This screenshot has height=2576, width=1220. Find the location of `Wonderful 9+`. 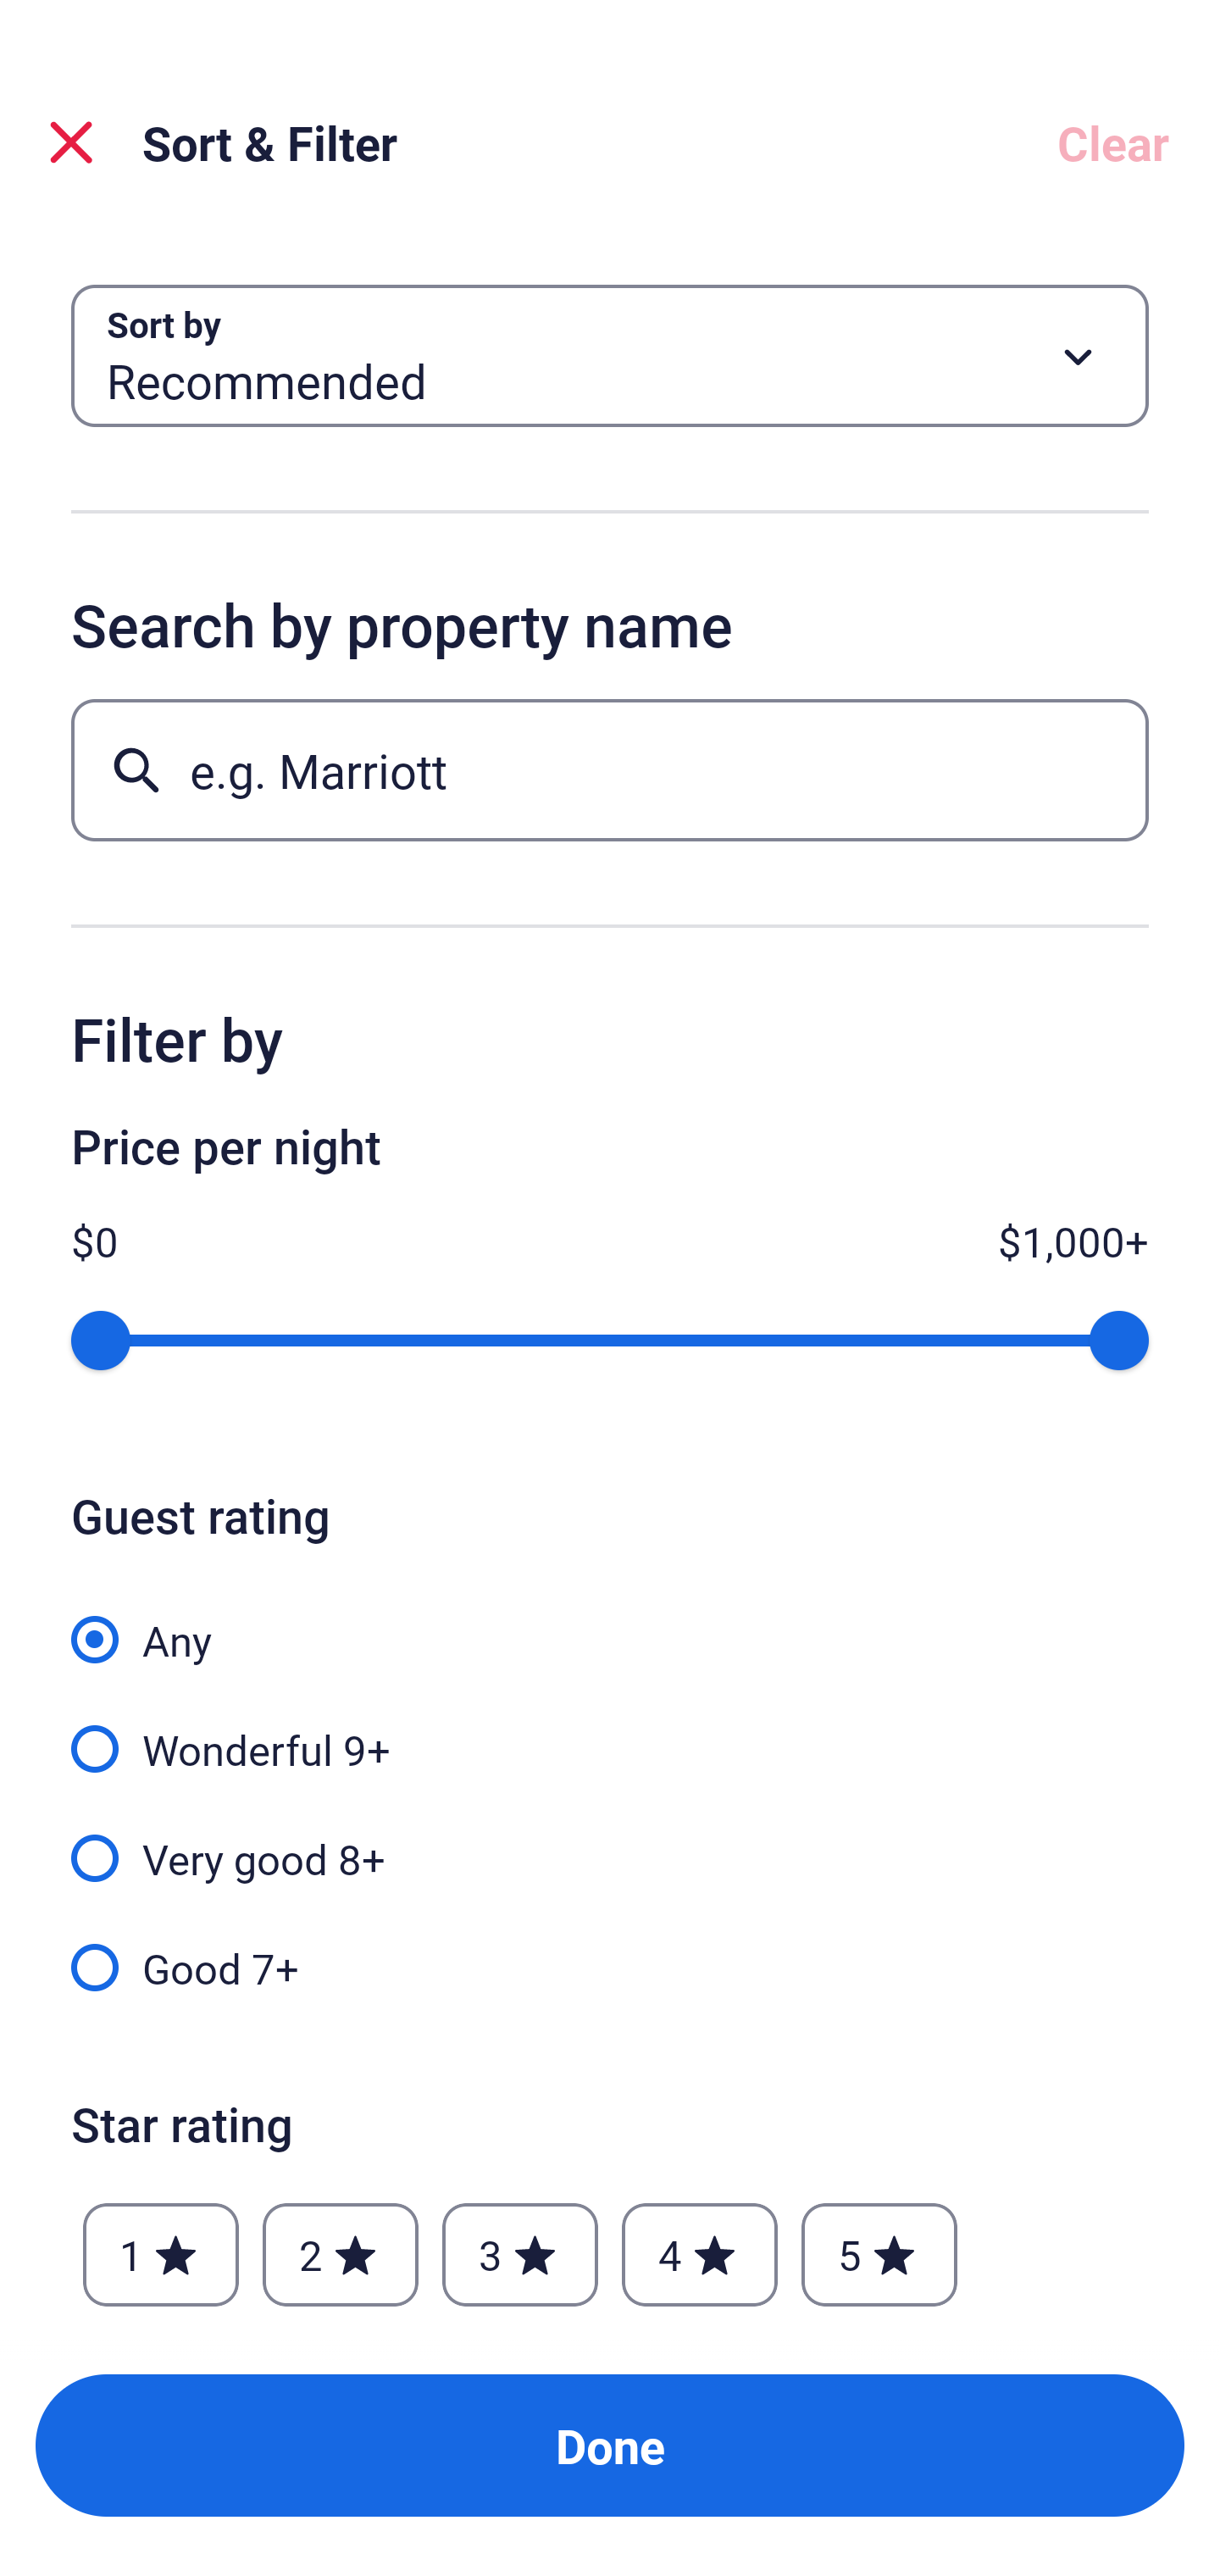

Wonderful 9+ is located at coordinates (610, 1730).